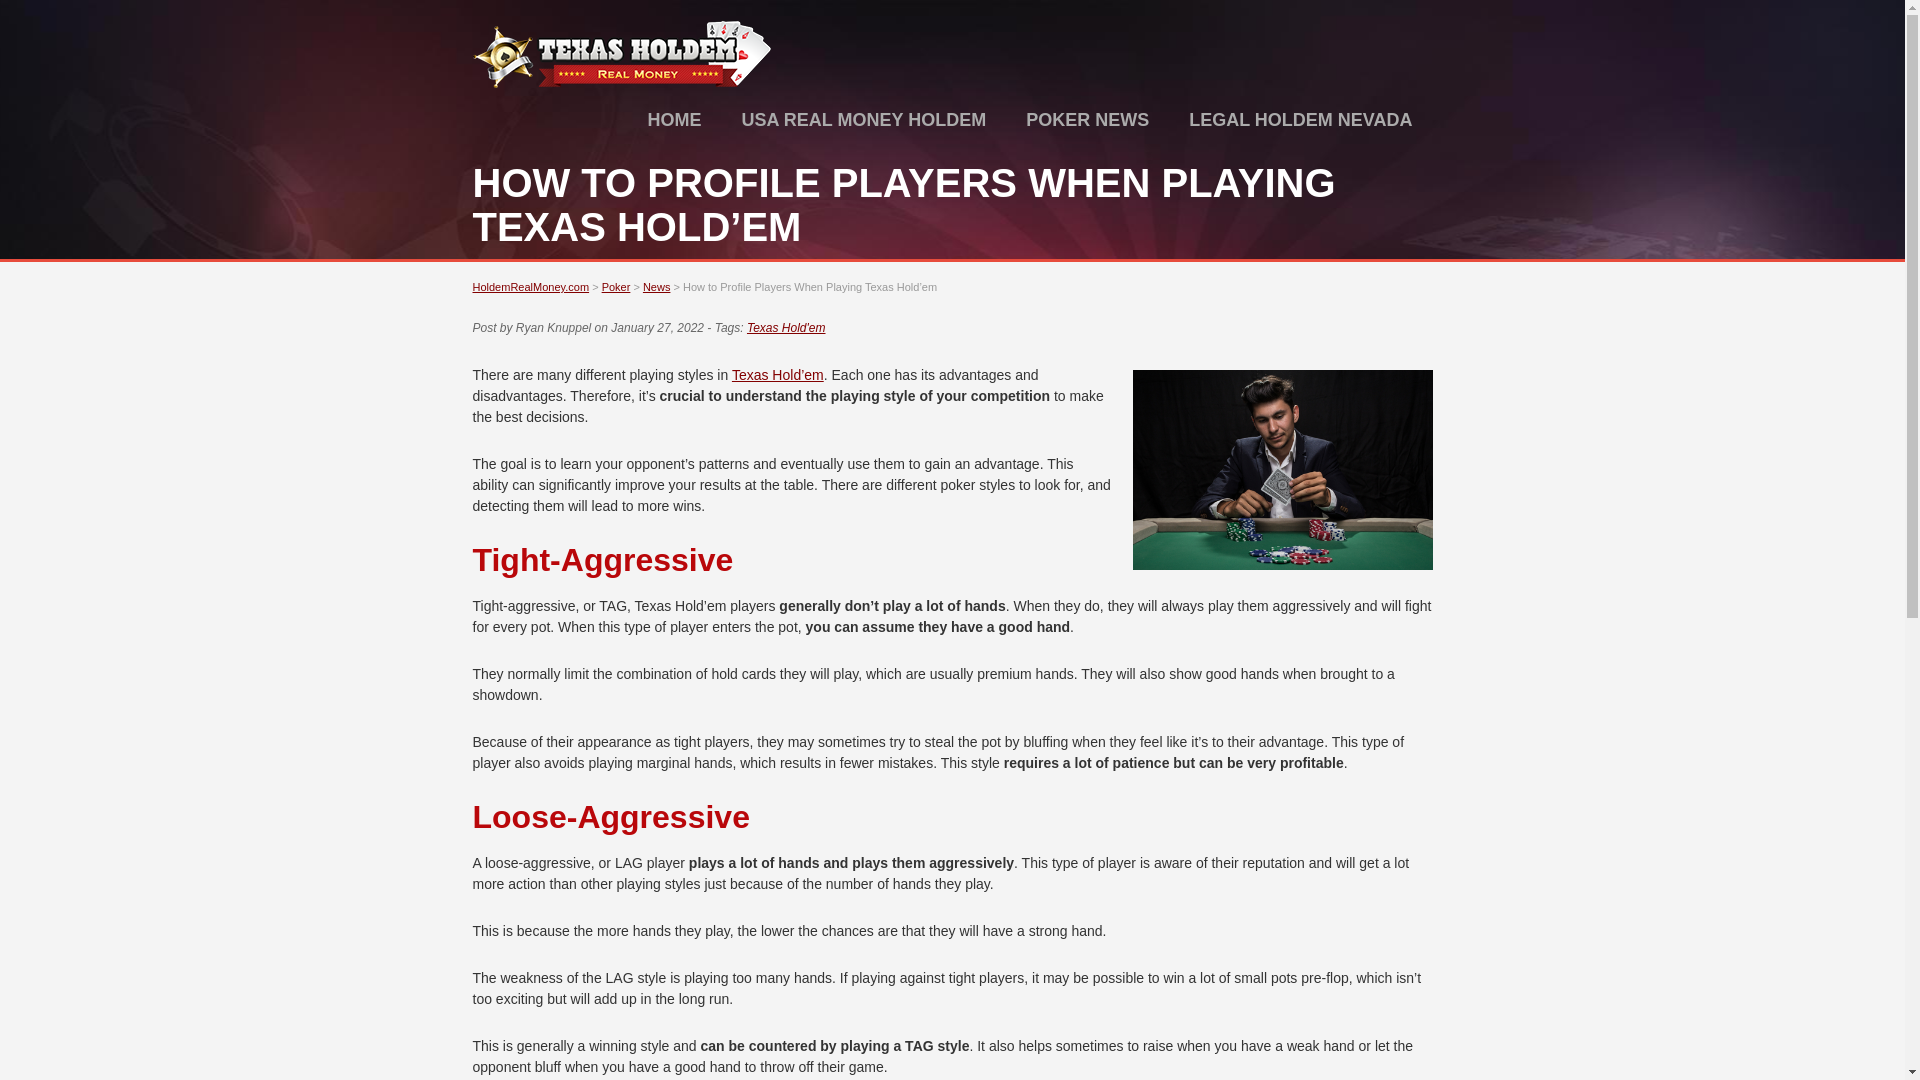 Image resolution: width=1920 pixels, height=1080 pixels. I want to click on Go to HoldemRealMoney.com., so click(530, 286).